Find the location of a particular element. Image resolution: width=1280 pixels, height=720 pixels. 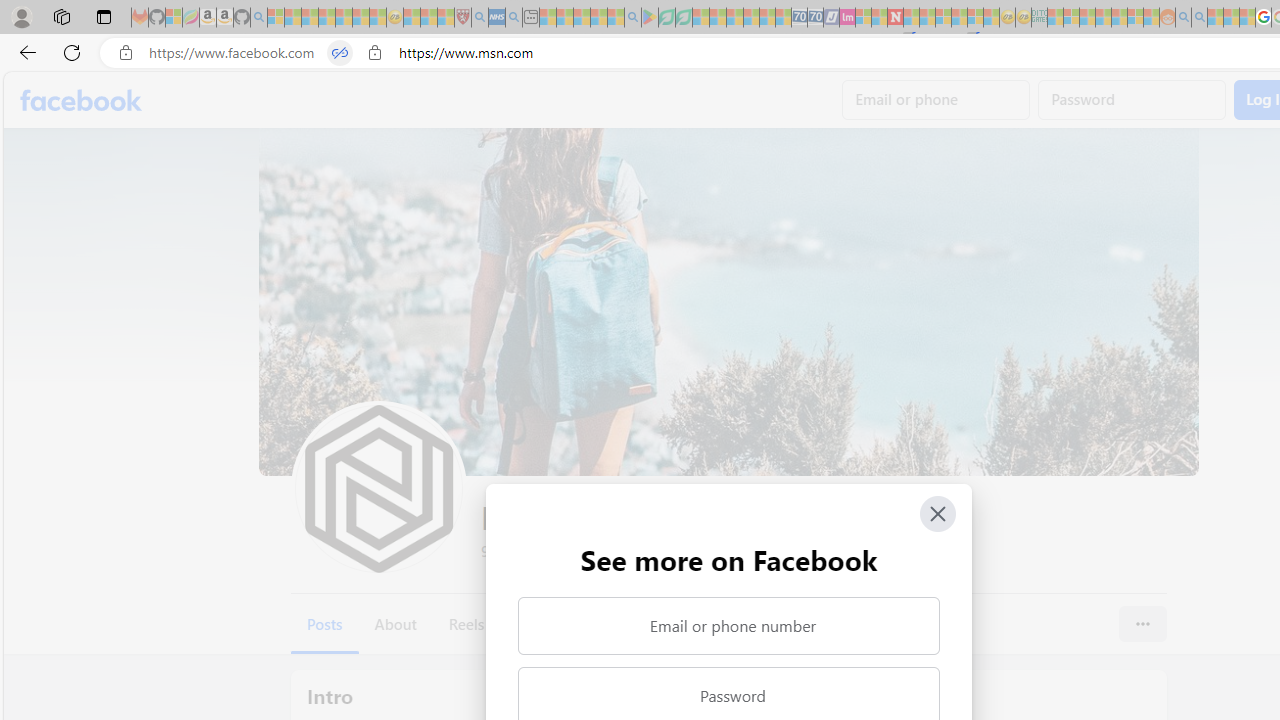

DITOGAMES AG Imprint - Sleeping is located at coordinates (1039, 18).